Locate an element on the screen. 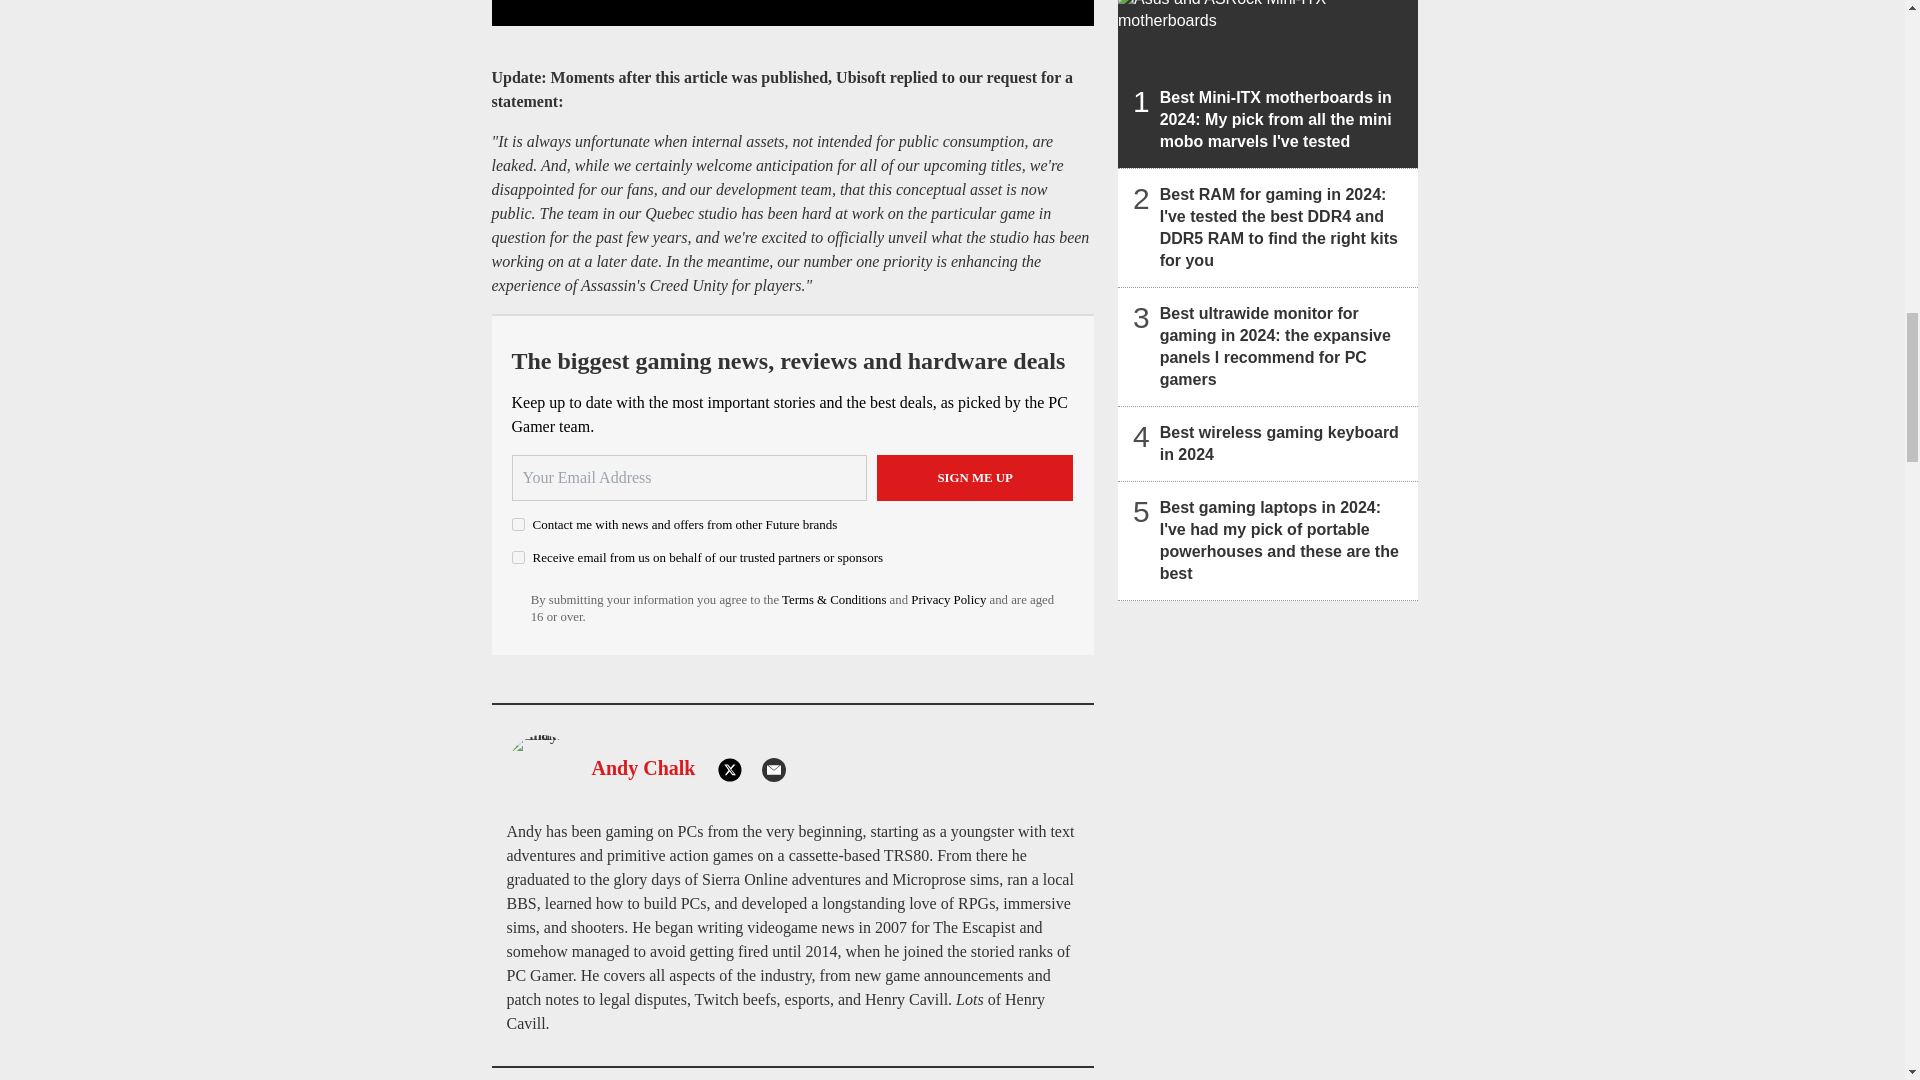  on is located at coordinates (518, 556).